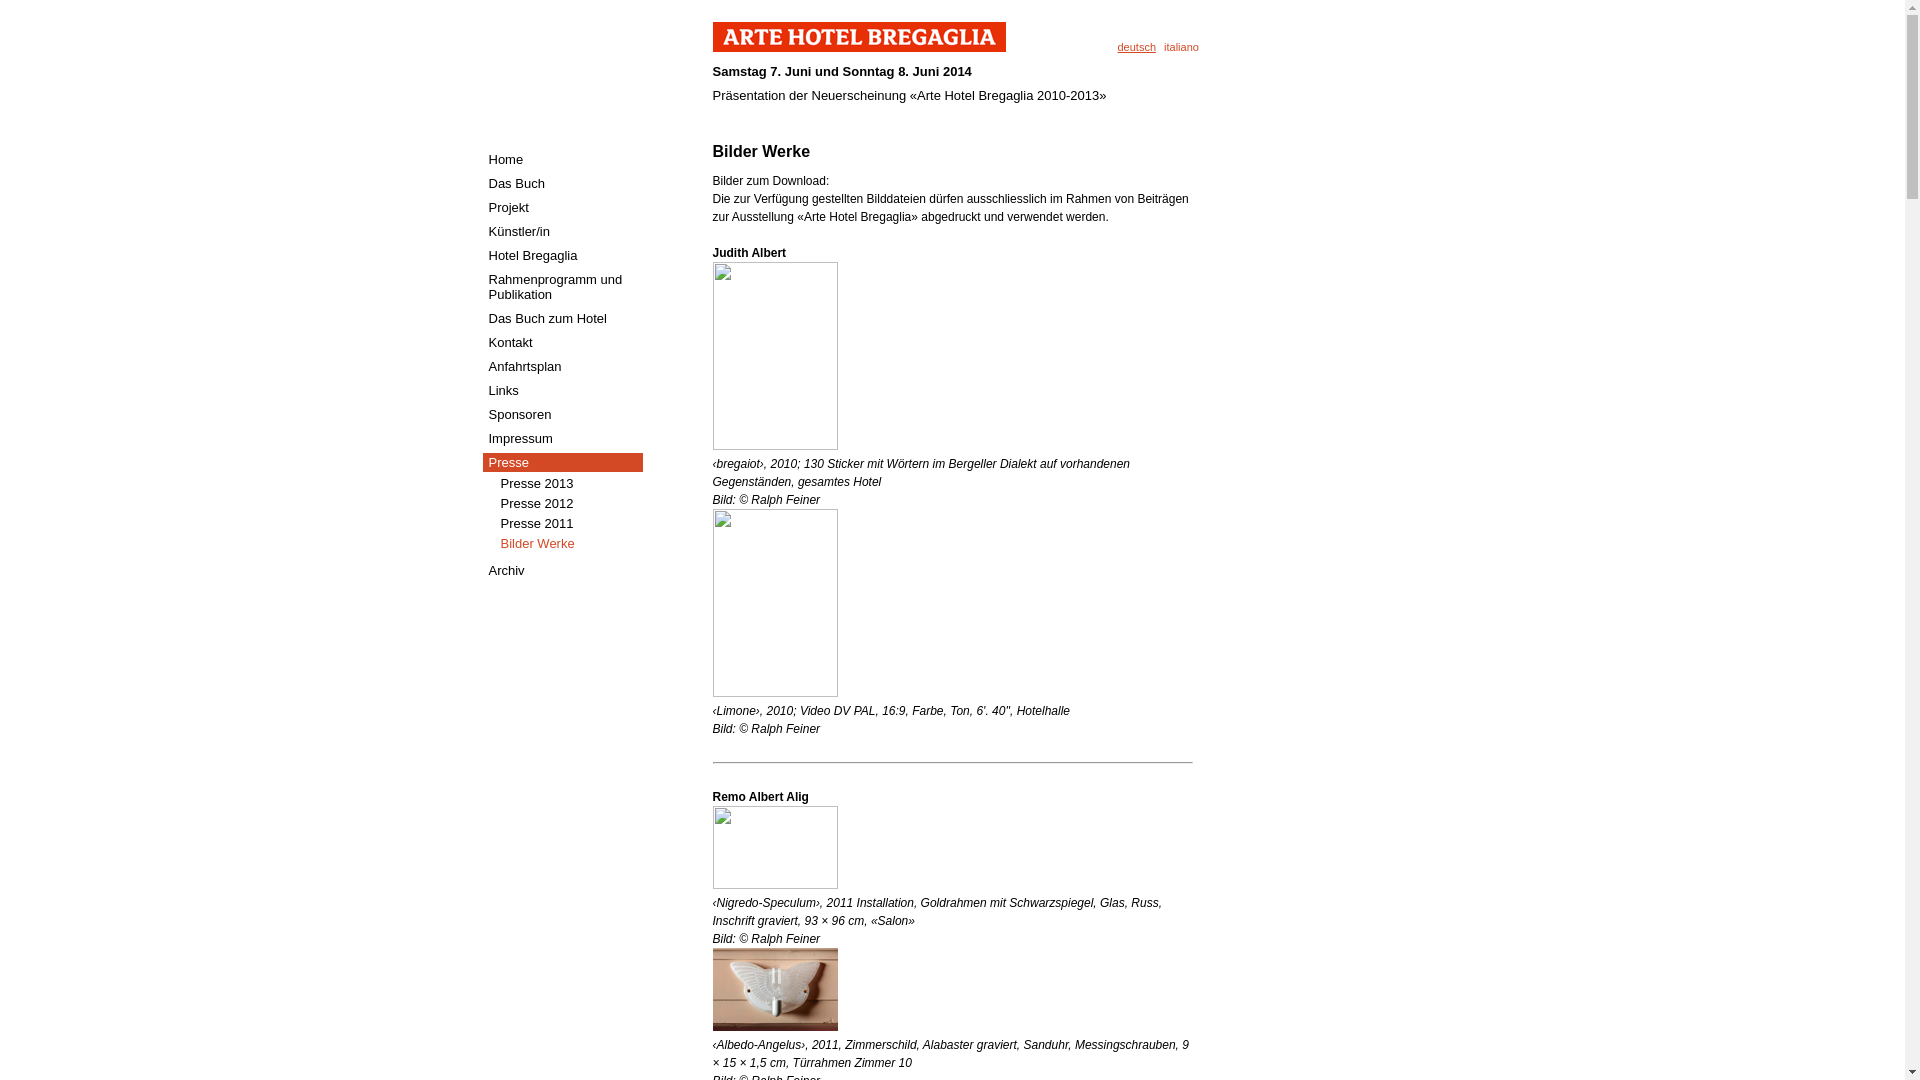 The width and height of the screenshot is (1920, 1080). Describe the element at coordinates (562, 366) in the screenshot. I see `Anfahrtsplan` at that location.